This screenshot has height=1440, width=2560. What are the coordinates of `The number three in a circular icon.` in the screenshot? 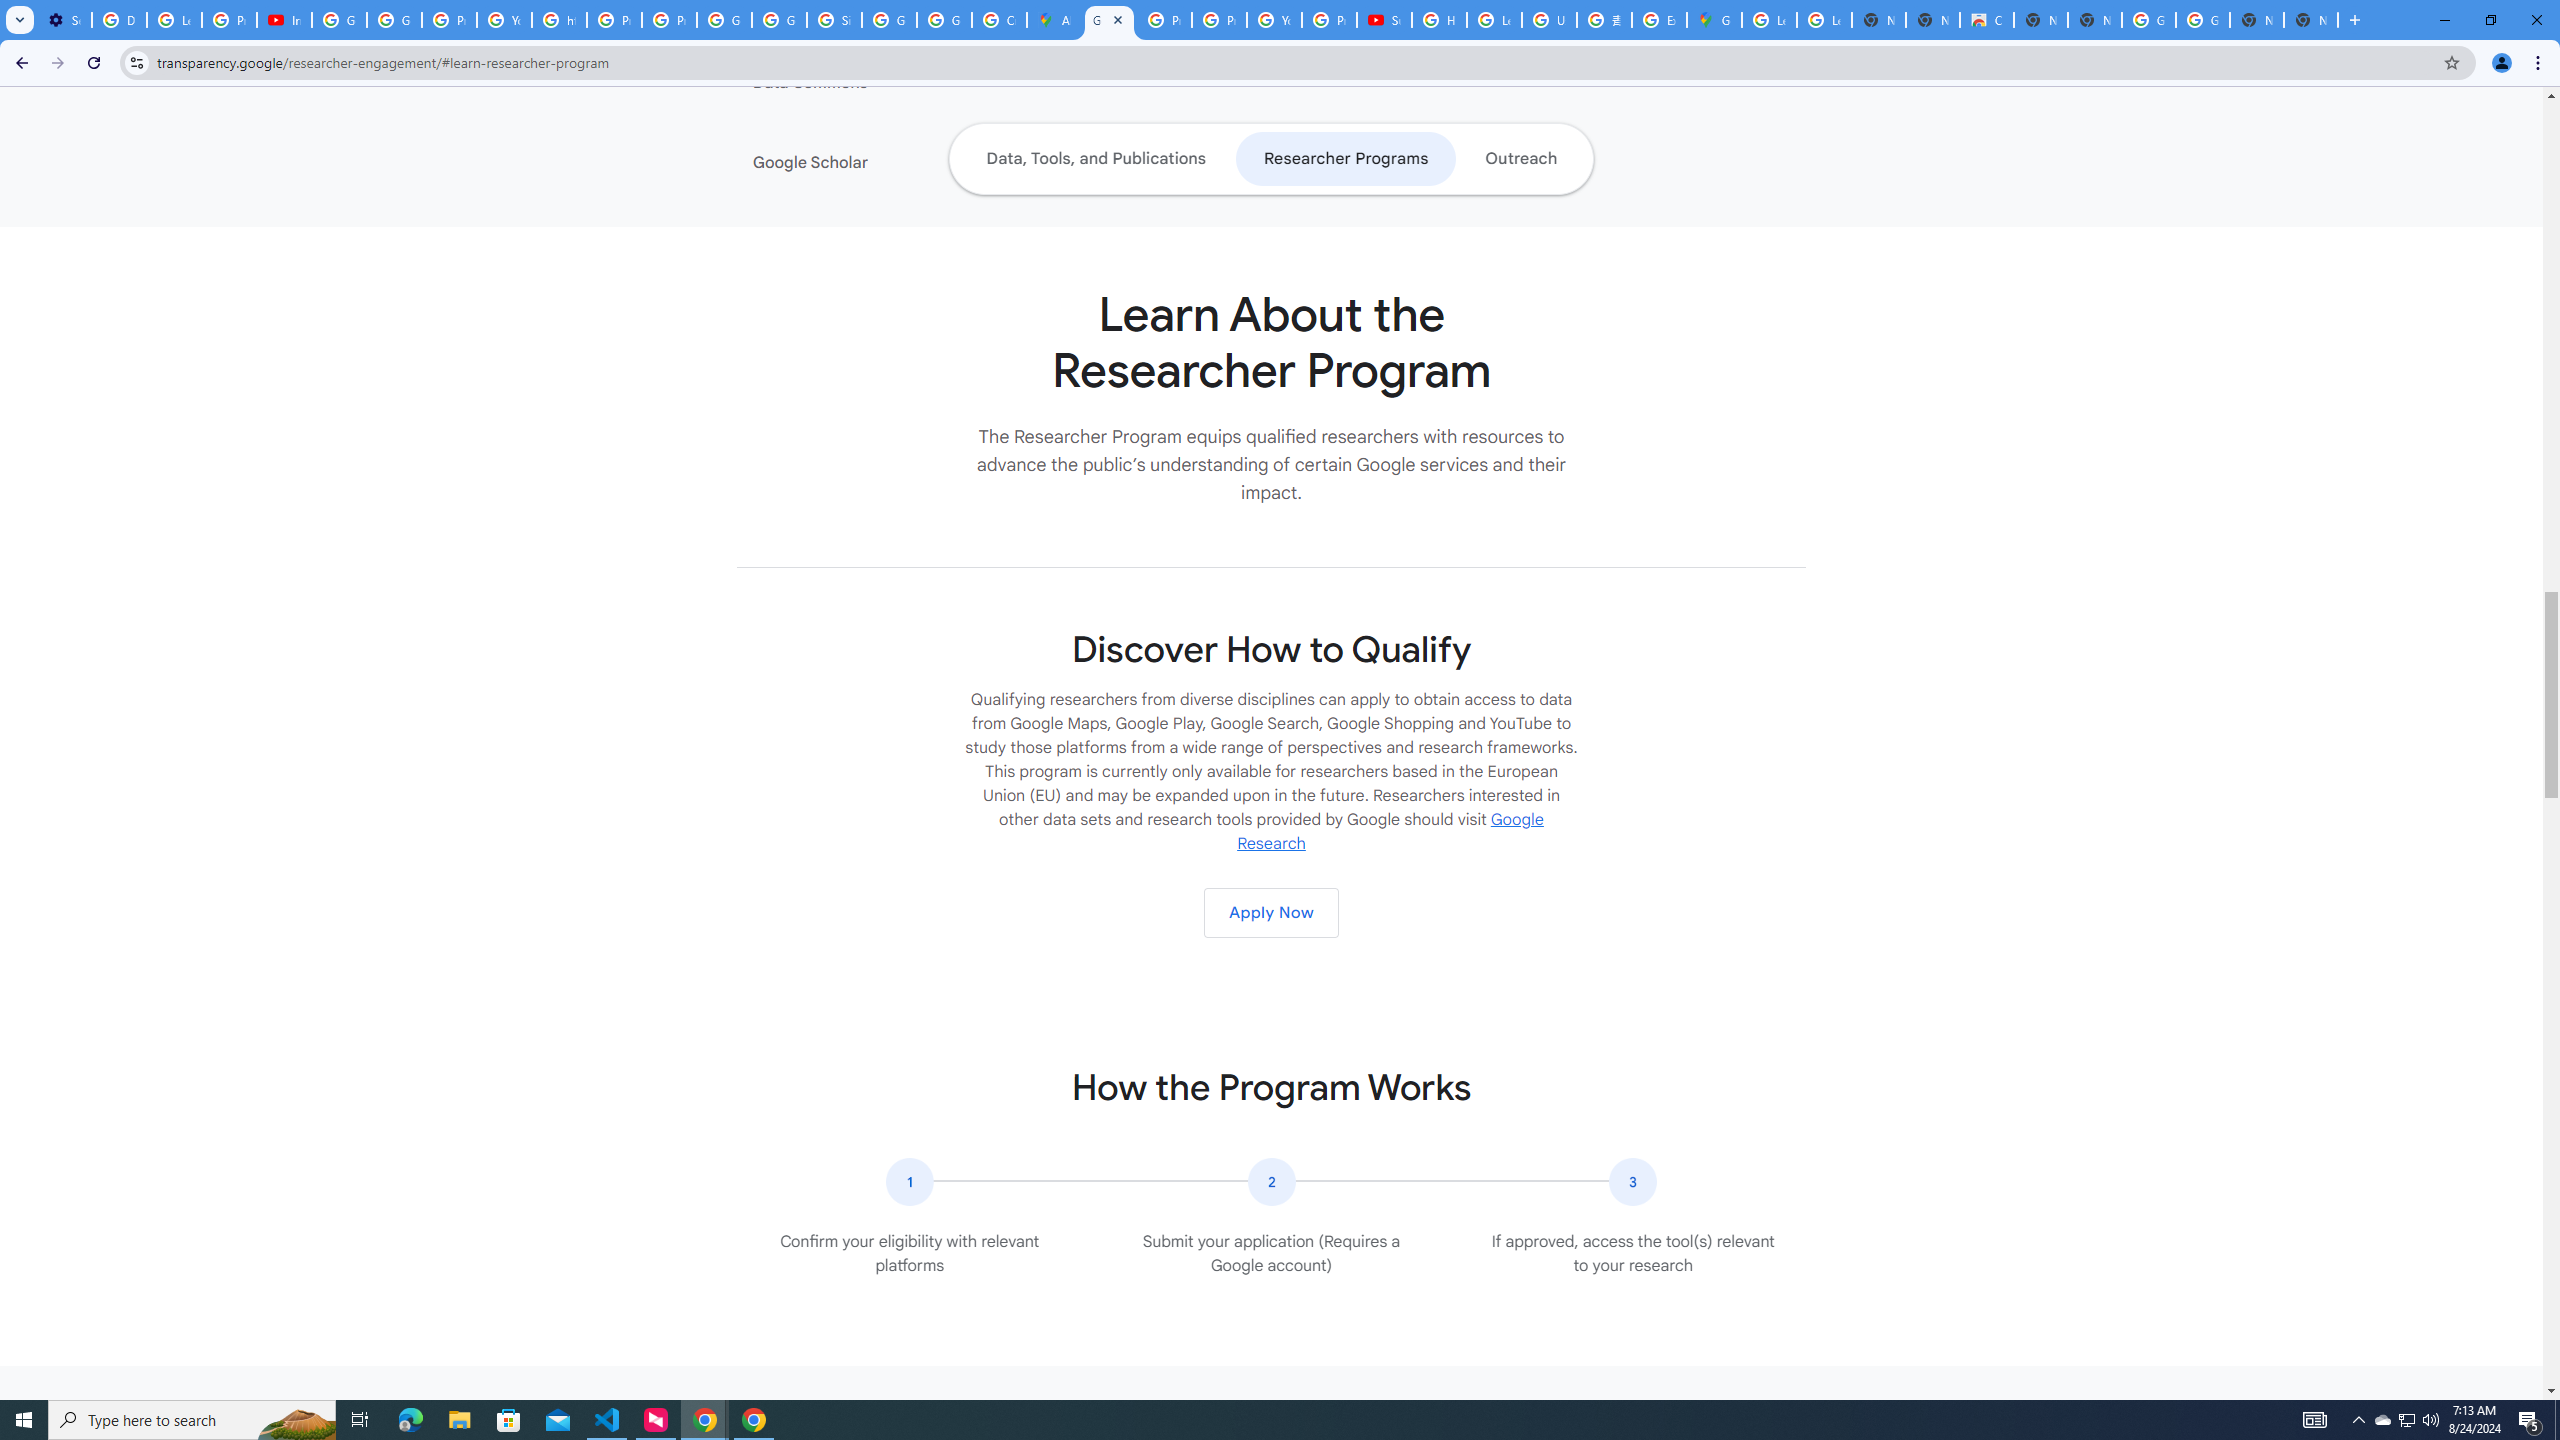 It's located at (1634, 1182).